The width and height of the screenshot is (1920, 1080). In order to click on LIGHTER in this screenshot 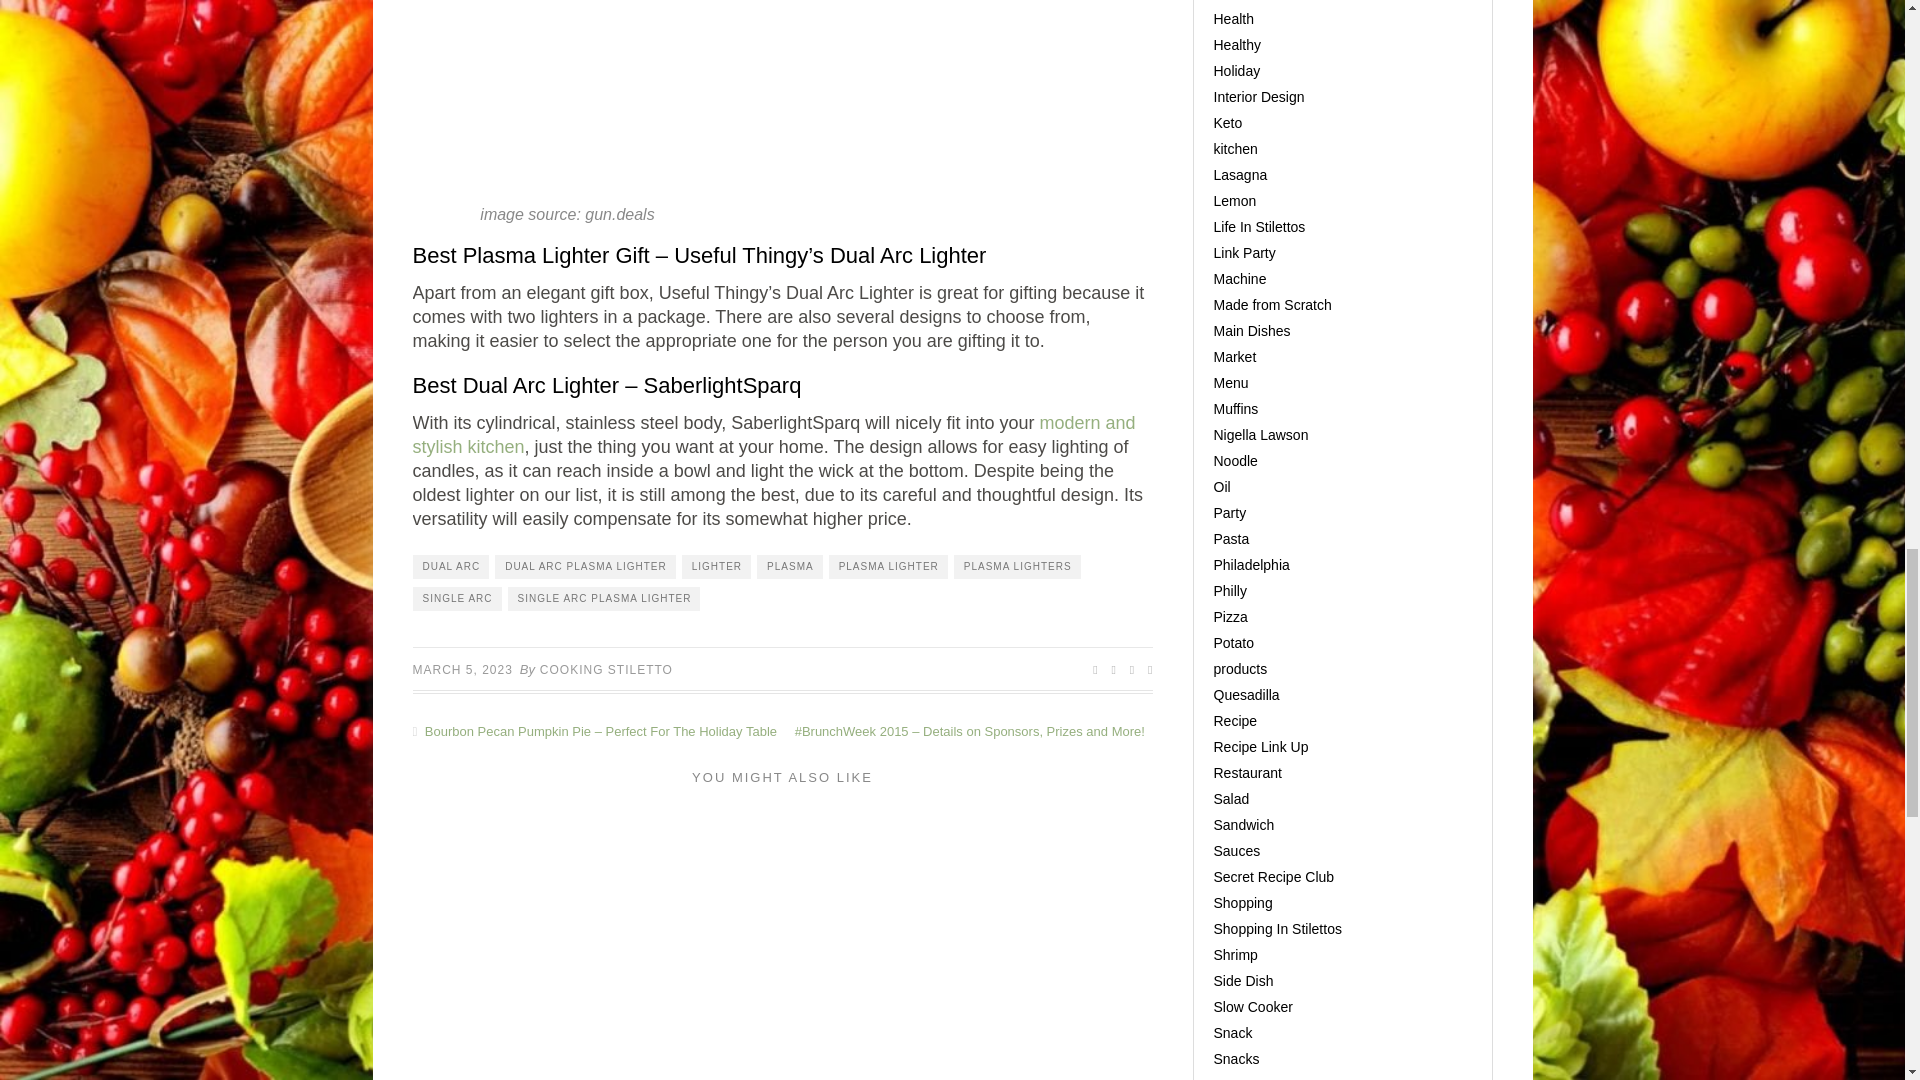, I will do `click(716, 566)`.